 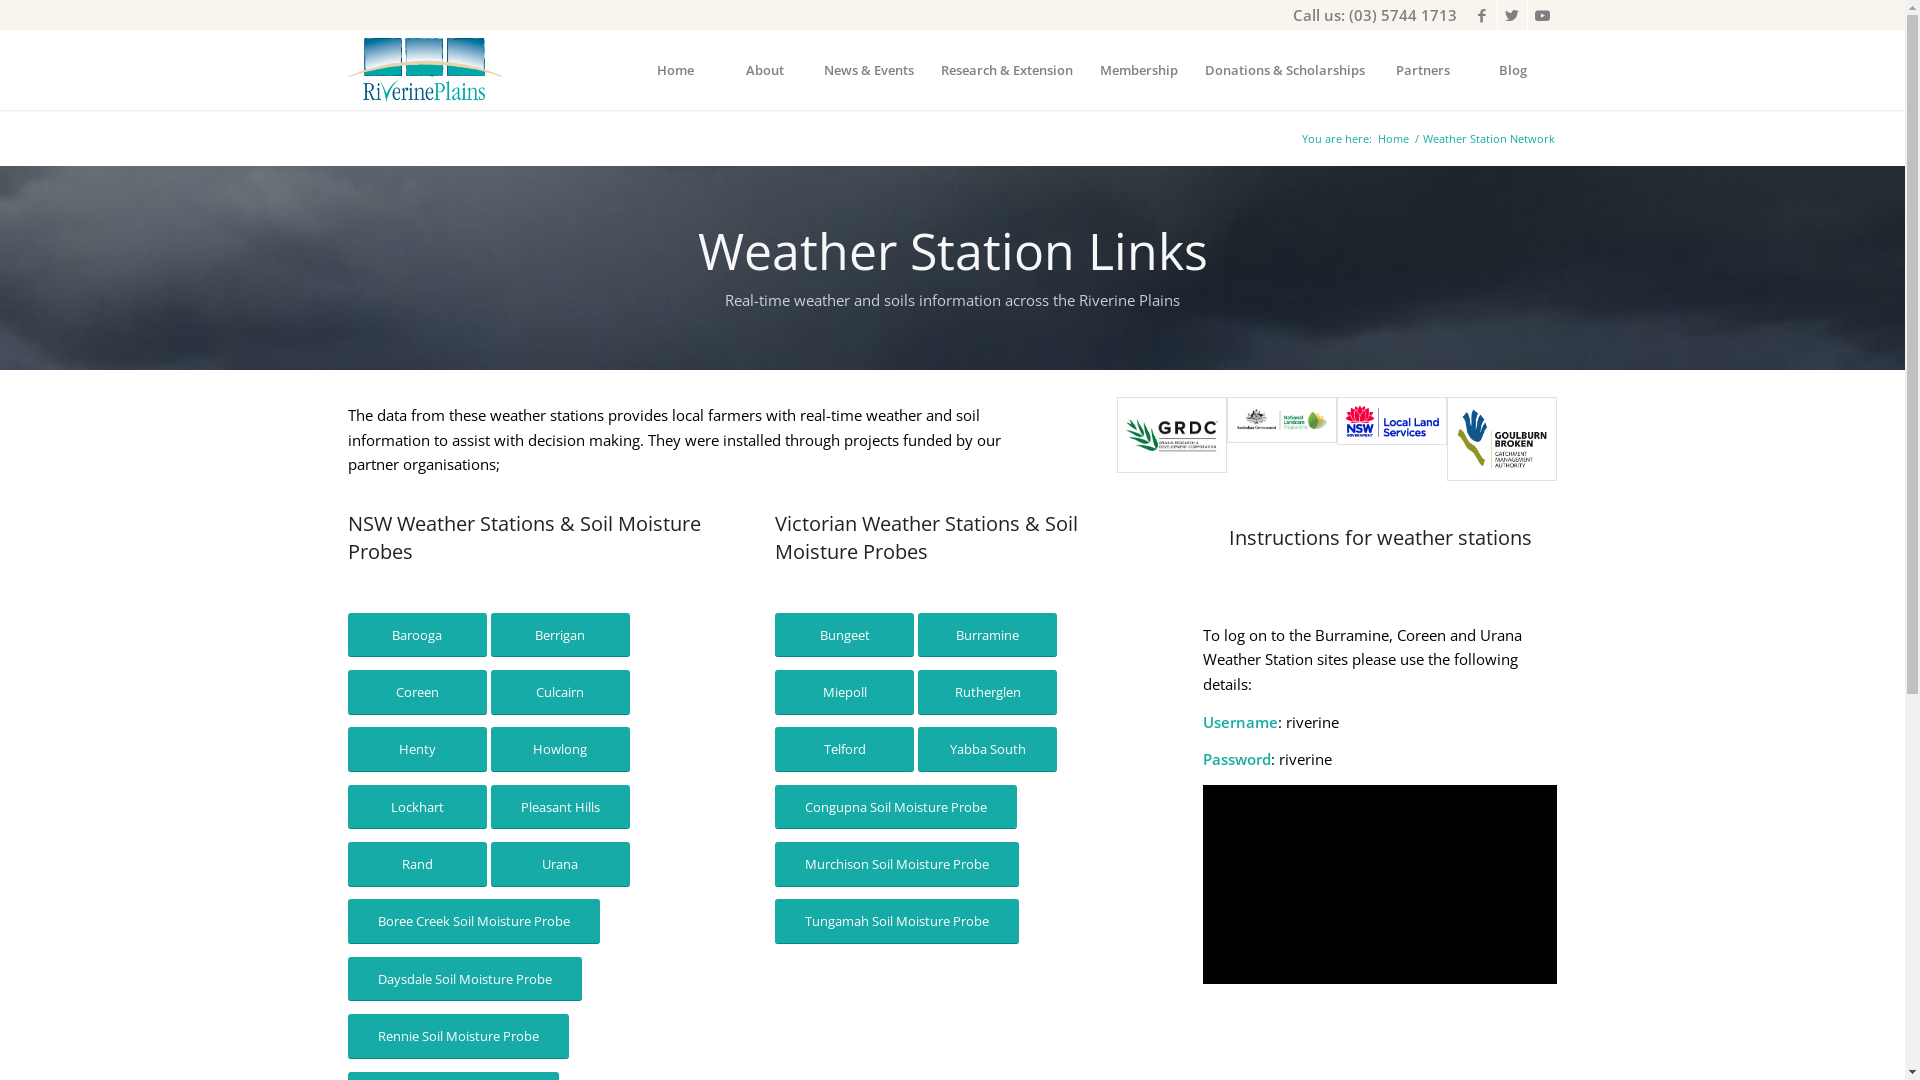 What do you see at coordinates (1543, 15) in the screenshot?
I see `Youtube` at bounding box center [1543, 15].